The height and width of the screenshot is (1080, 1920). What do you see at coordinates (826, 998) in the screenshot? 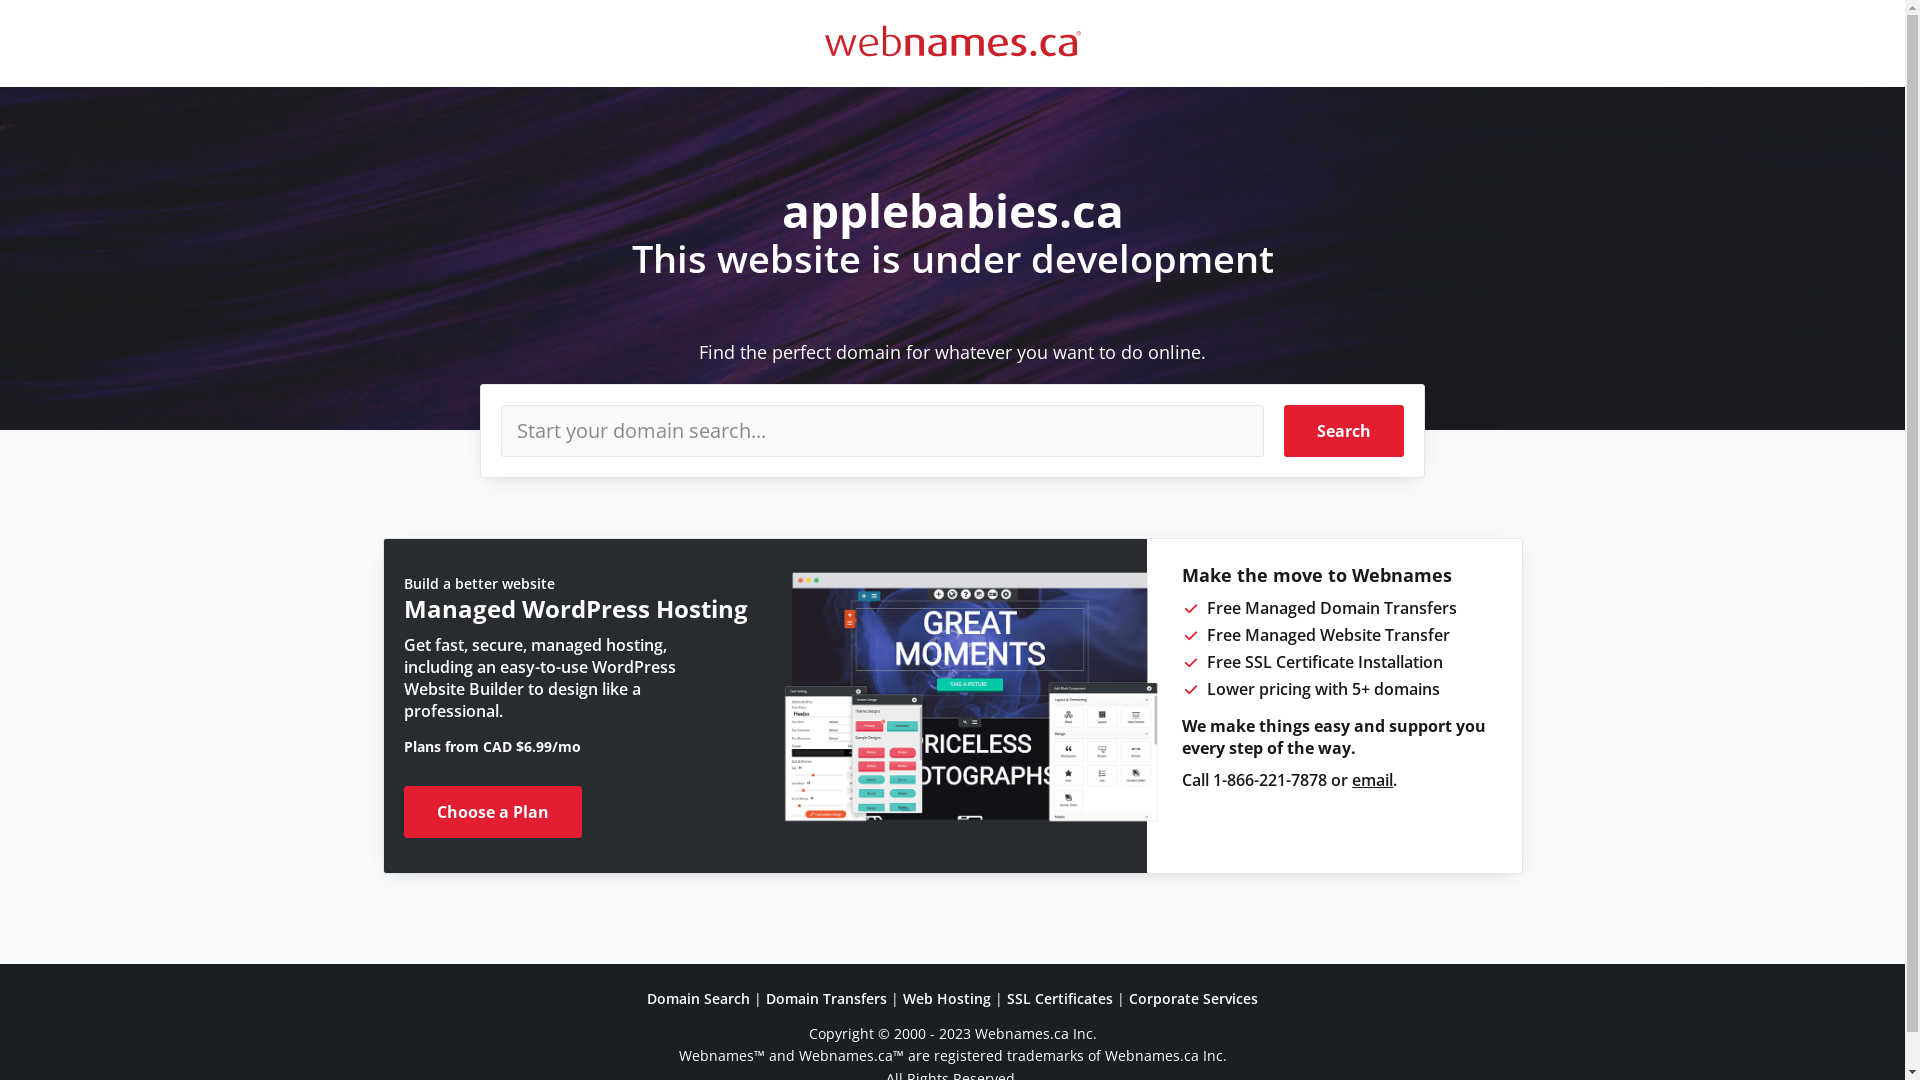
I see `Domain Transfers` at bounding box center [826, 998].